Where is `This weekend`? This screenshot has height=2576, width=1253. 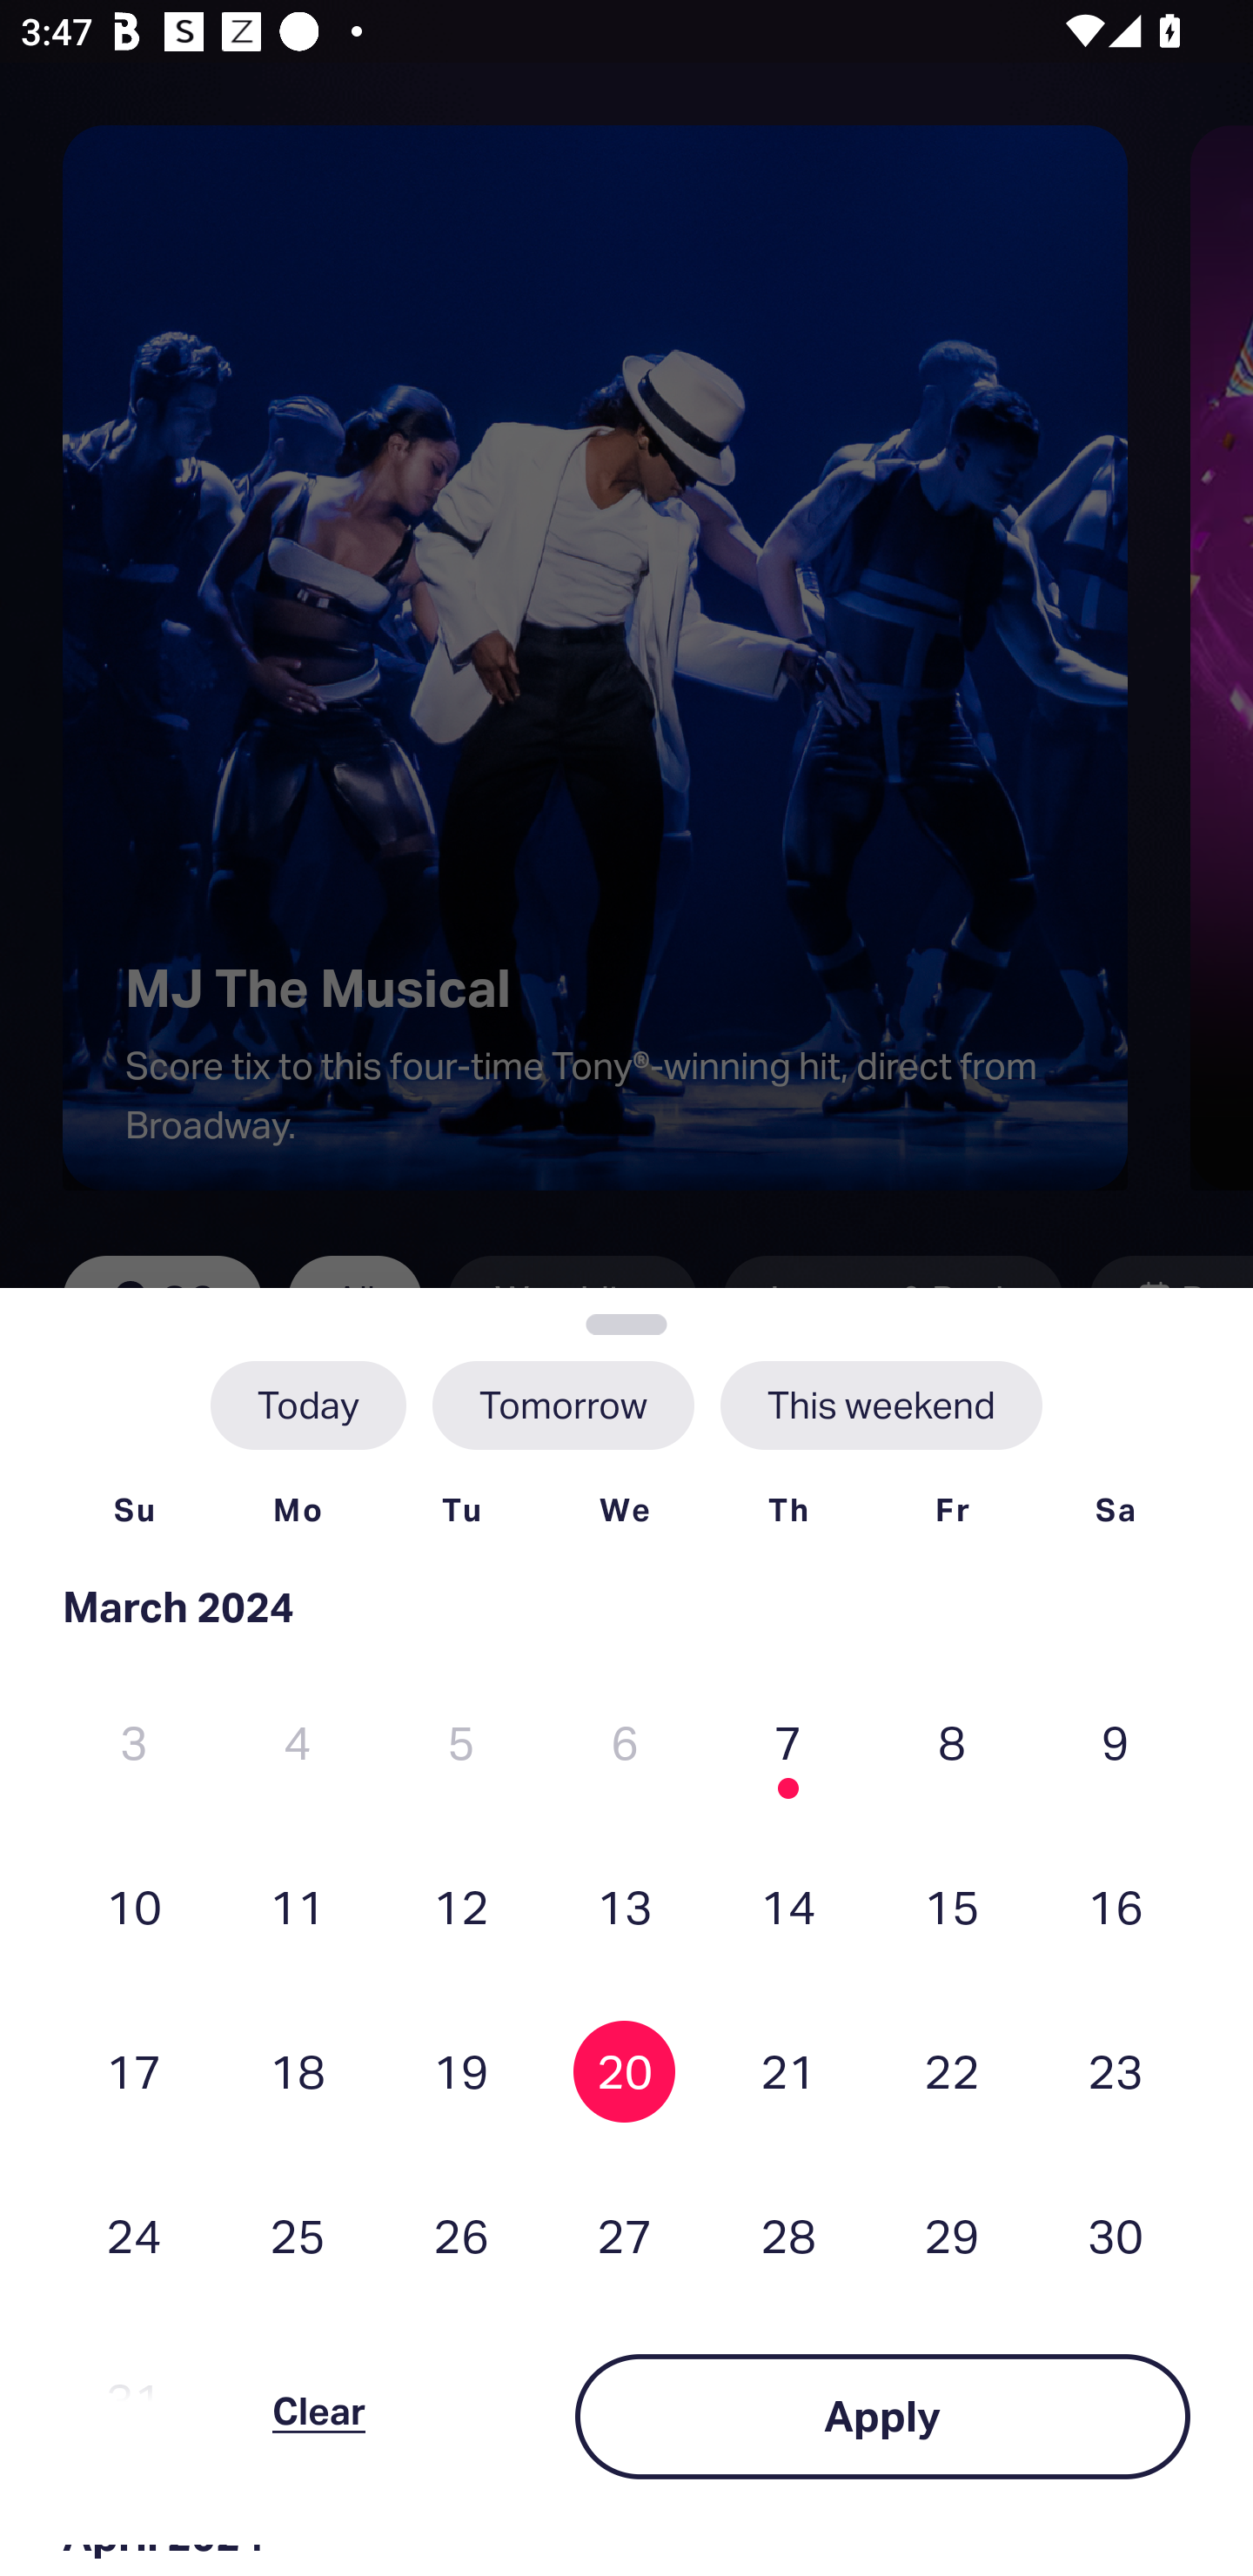
This weekend is located at coordinates (881, 1405).